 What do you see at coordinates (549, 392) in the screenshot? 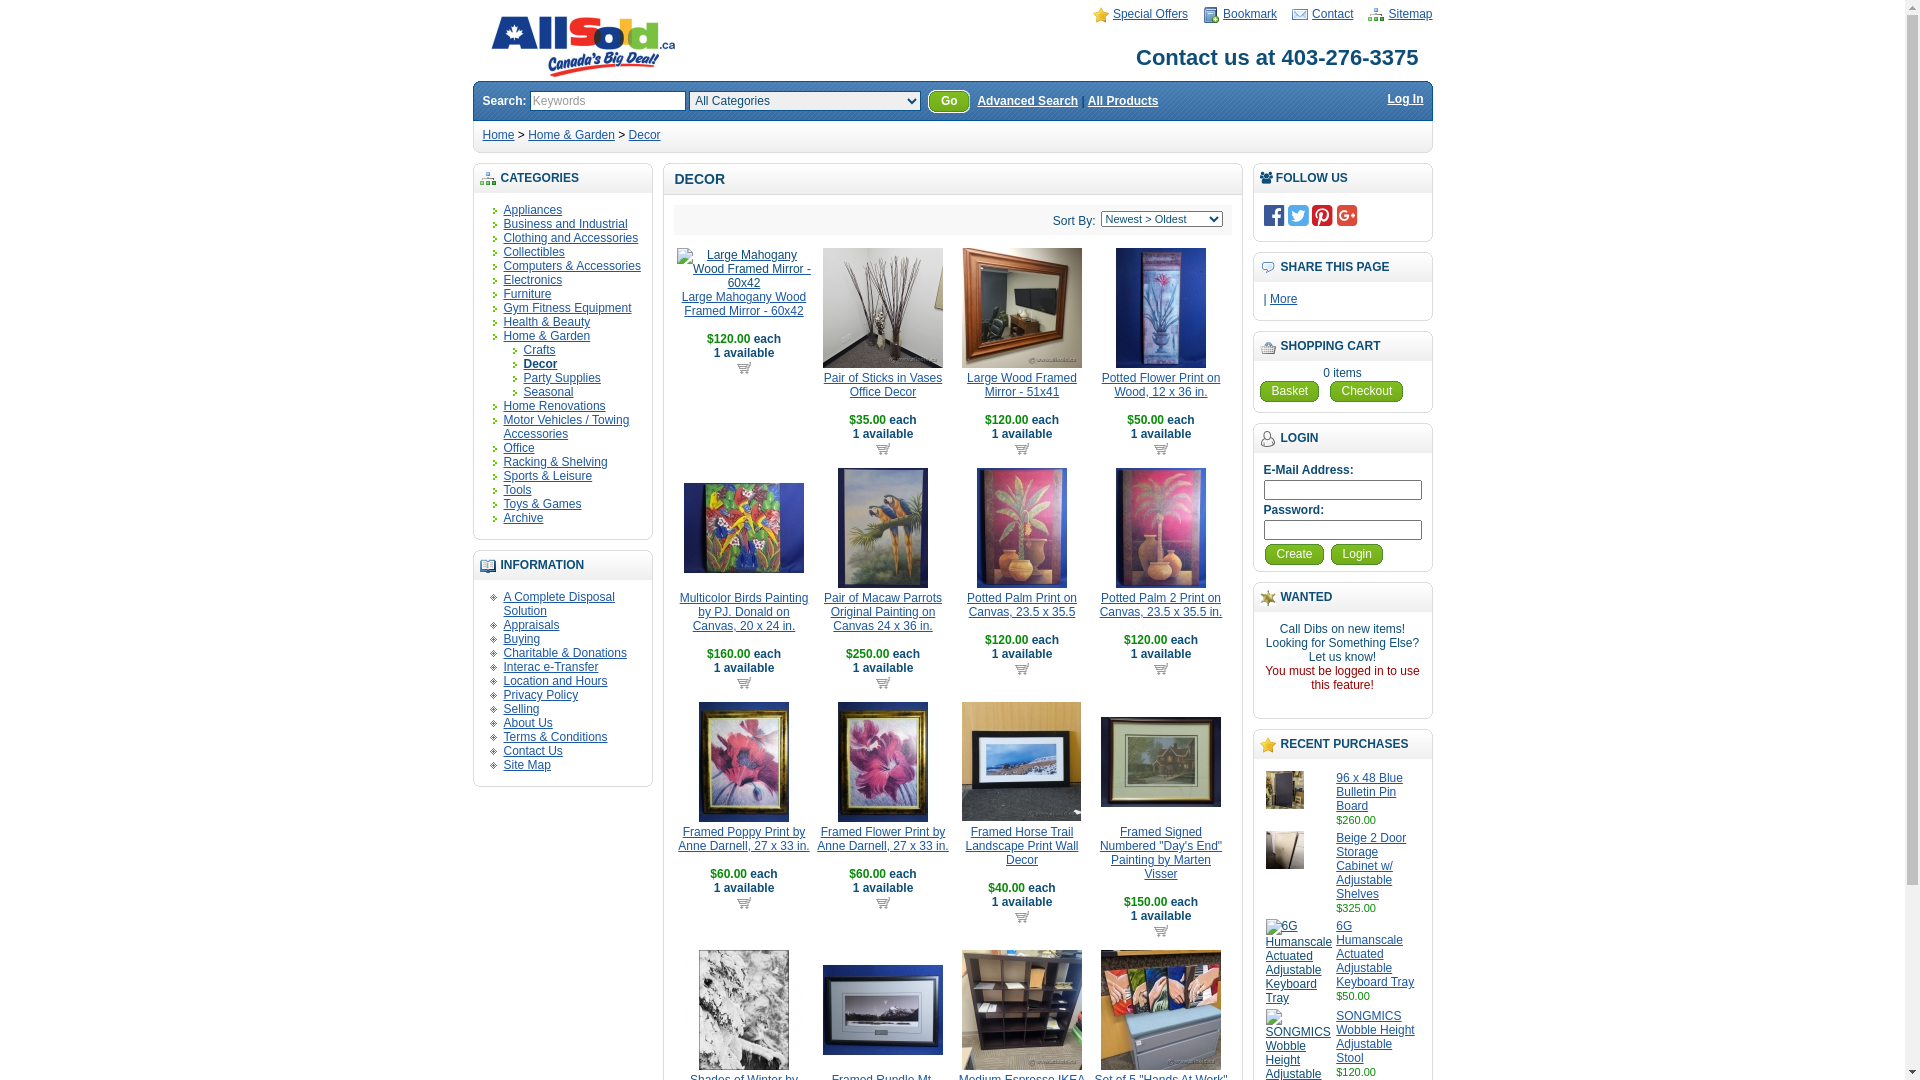
I see `Seasonal` at bounding box center [549, 392].